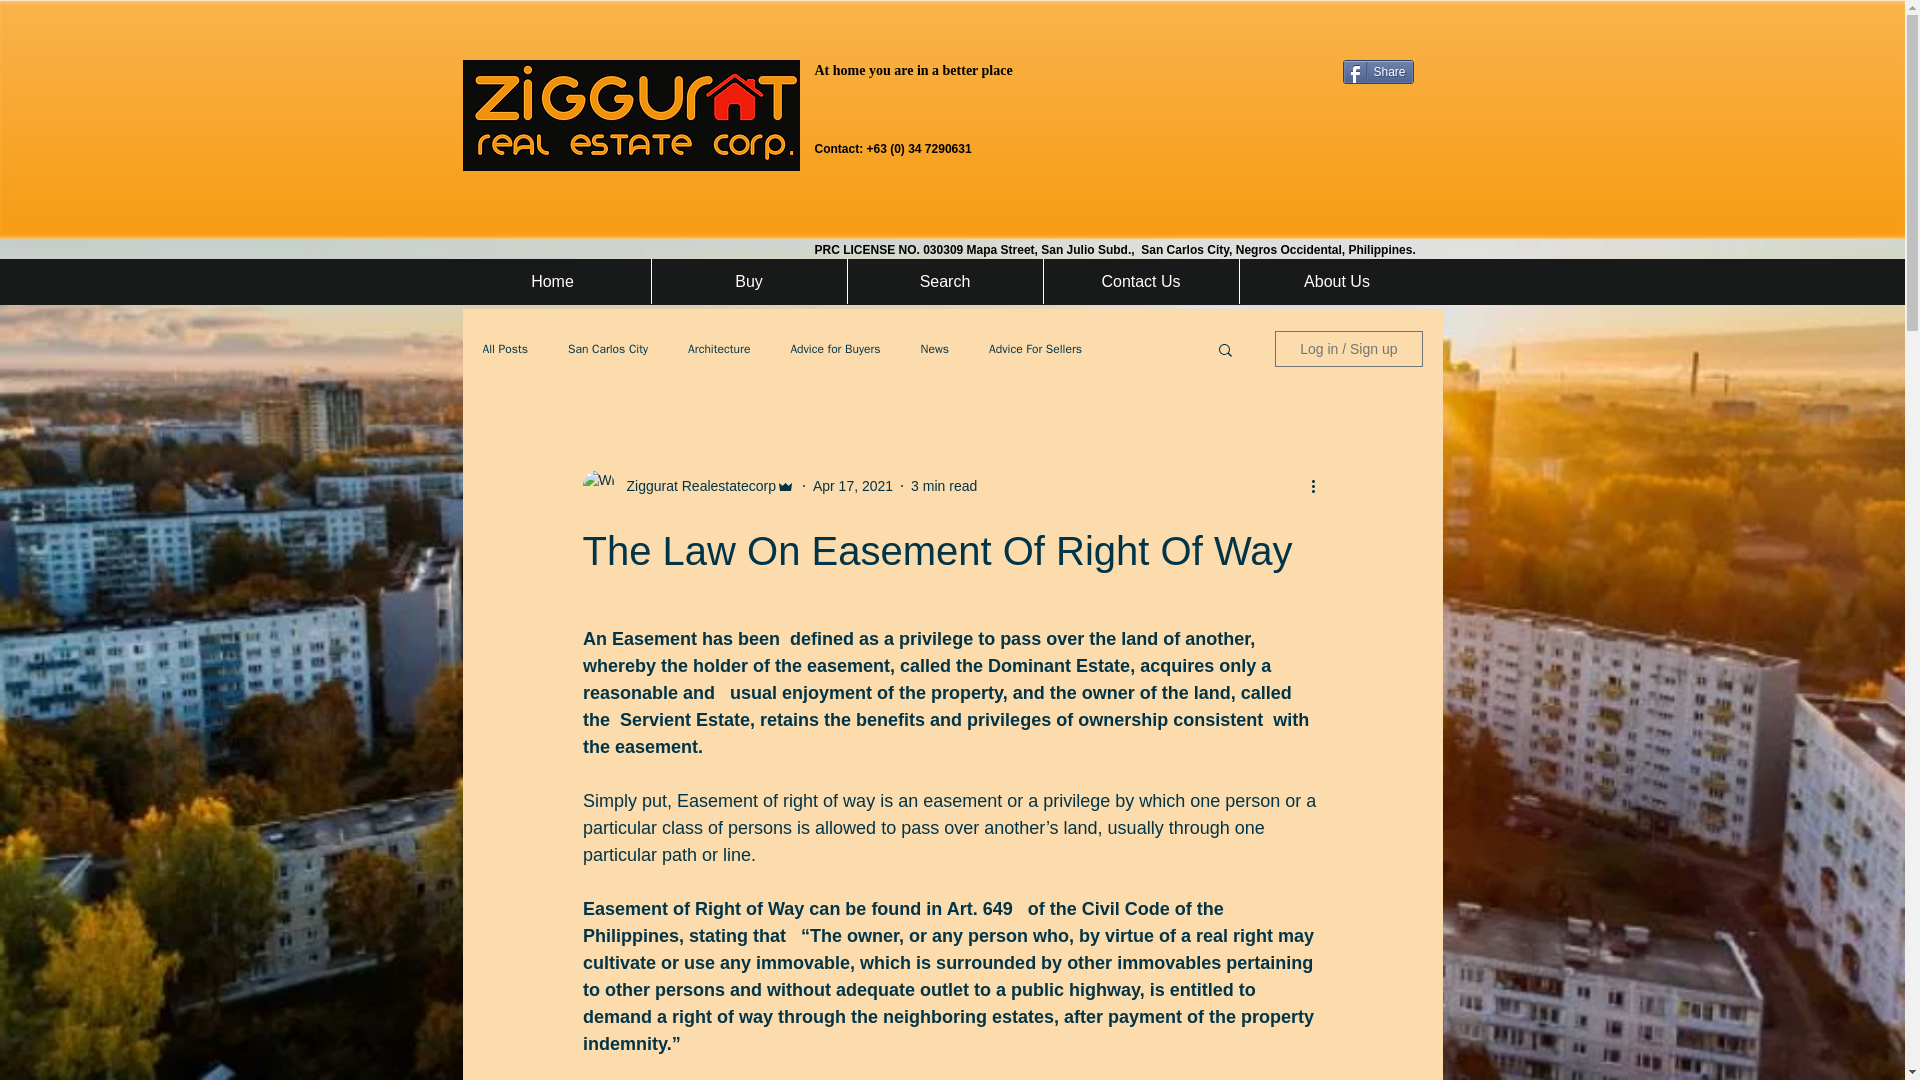 This screenshot has width=1920, height=1080. I want to click on Share, so click(1378, 72).